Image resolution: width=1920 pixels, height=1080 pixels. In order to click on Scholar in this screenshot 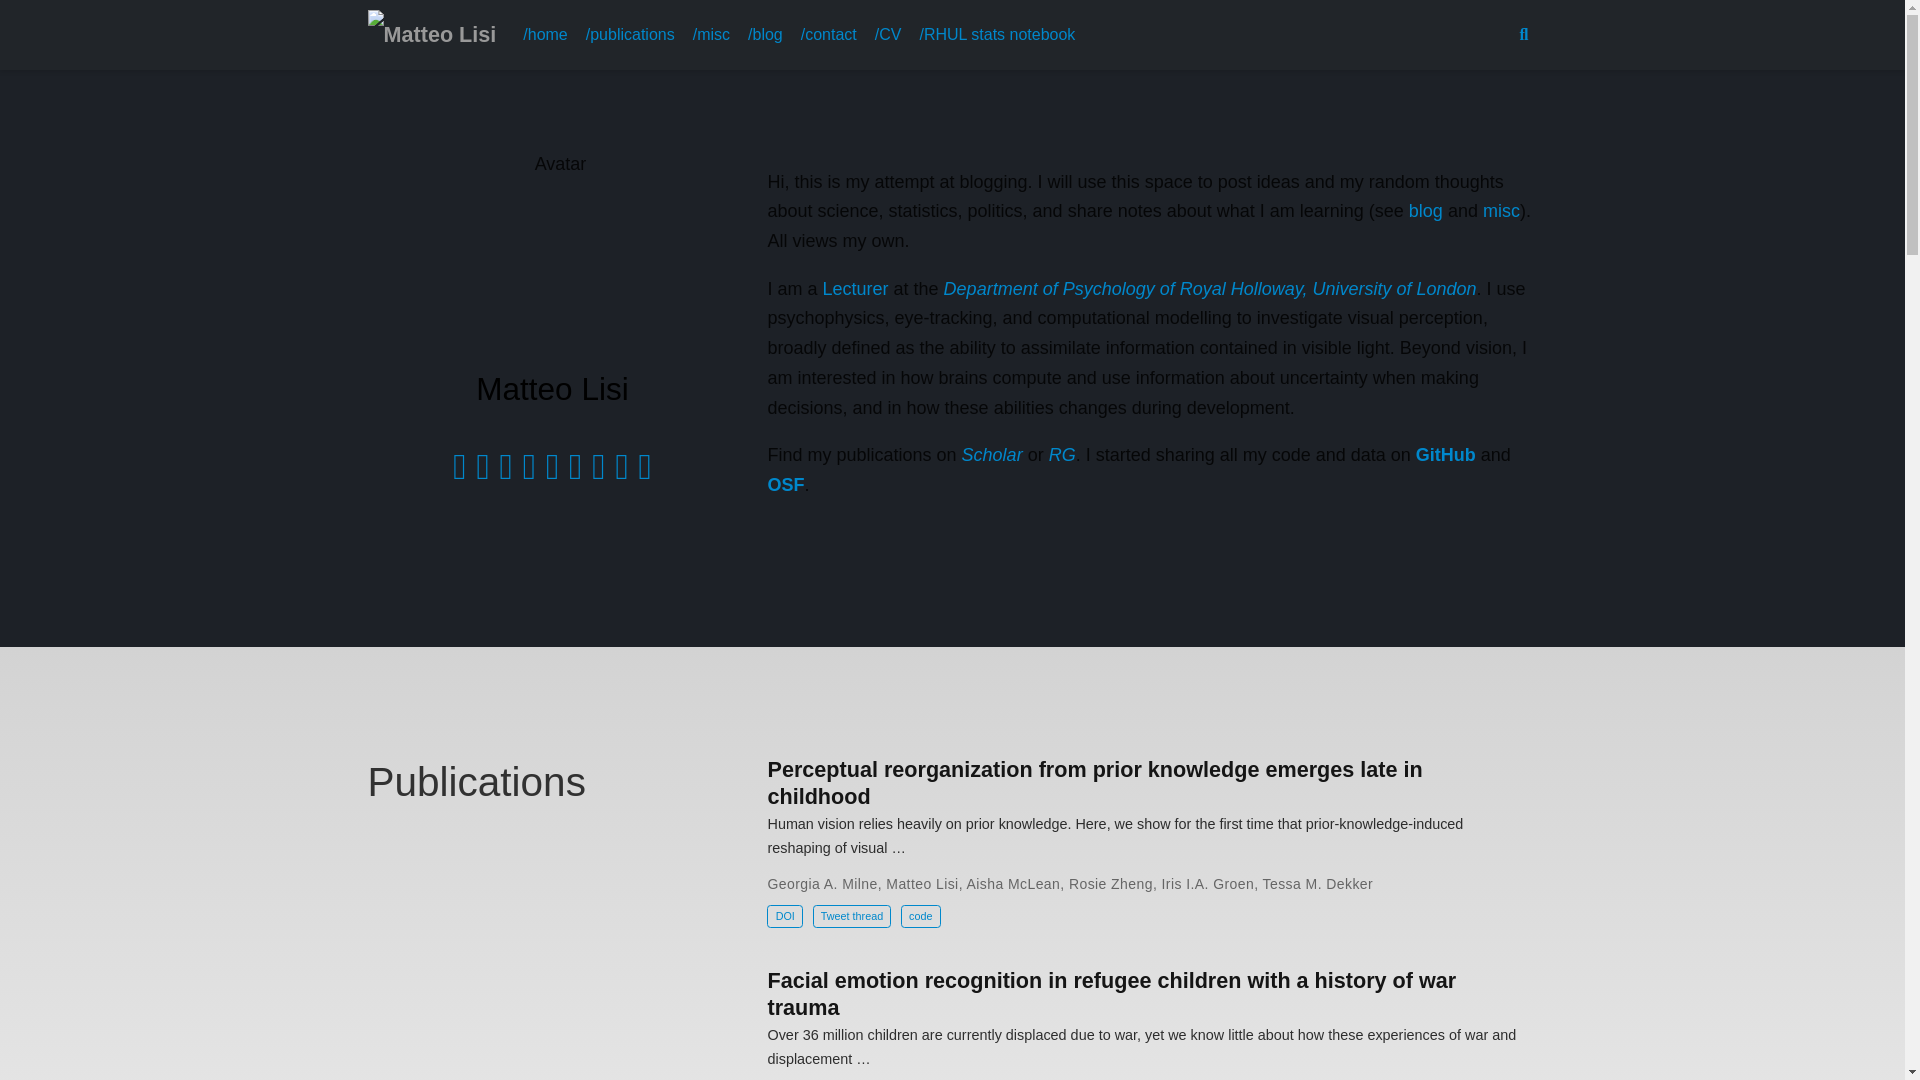, I will do `click(992, 454)`.